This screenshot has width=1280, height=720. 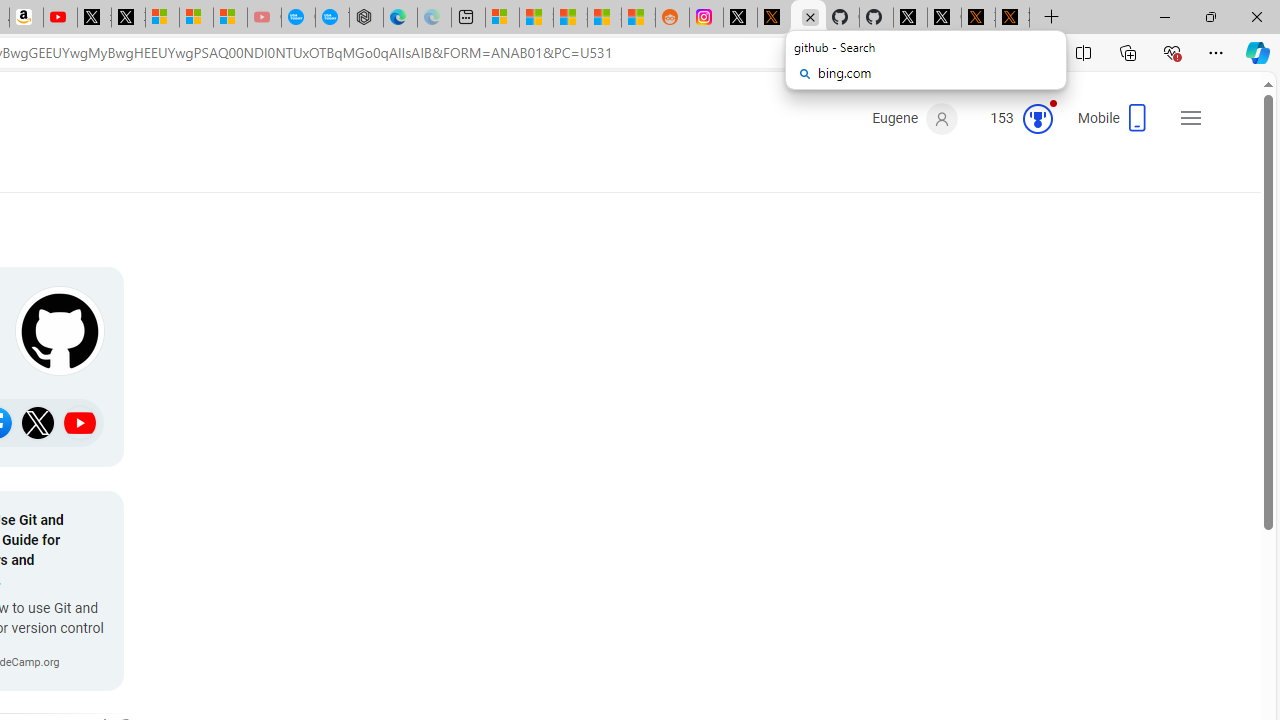 What do you see at coordinates (1190, 118) in the screenshot?
I see `Settings and quick links` at bounding box center [1190, 118].